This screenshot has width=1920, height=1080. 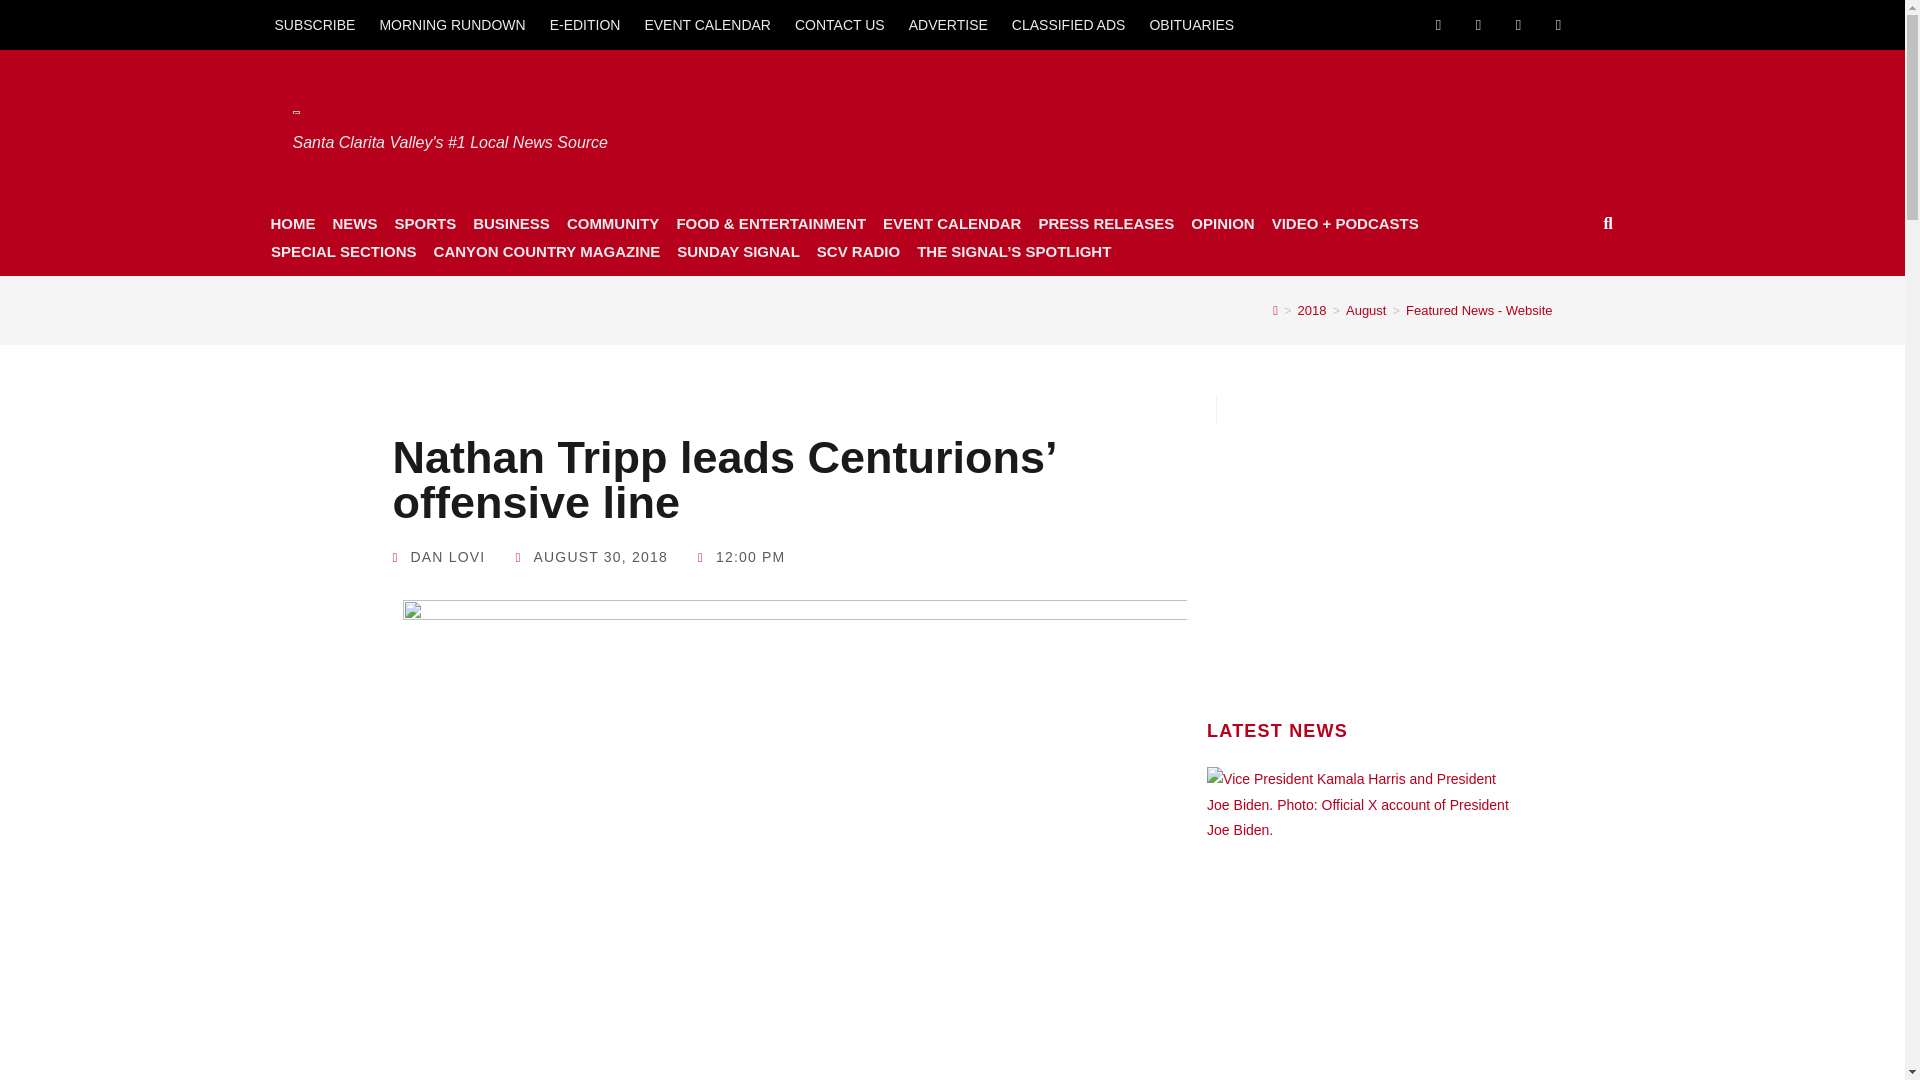 I want to click on SUBSCRIBE, so click(x=314, y=24).